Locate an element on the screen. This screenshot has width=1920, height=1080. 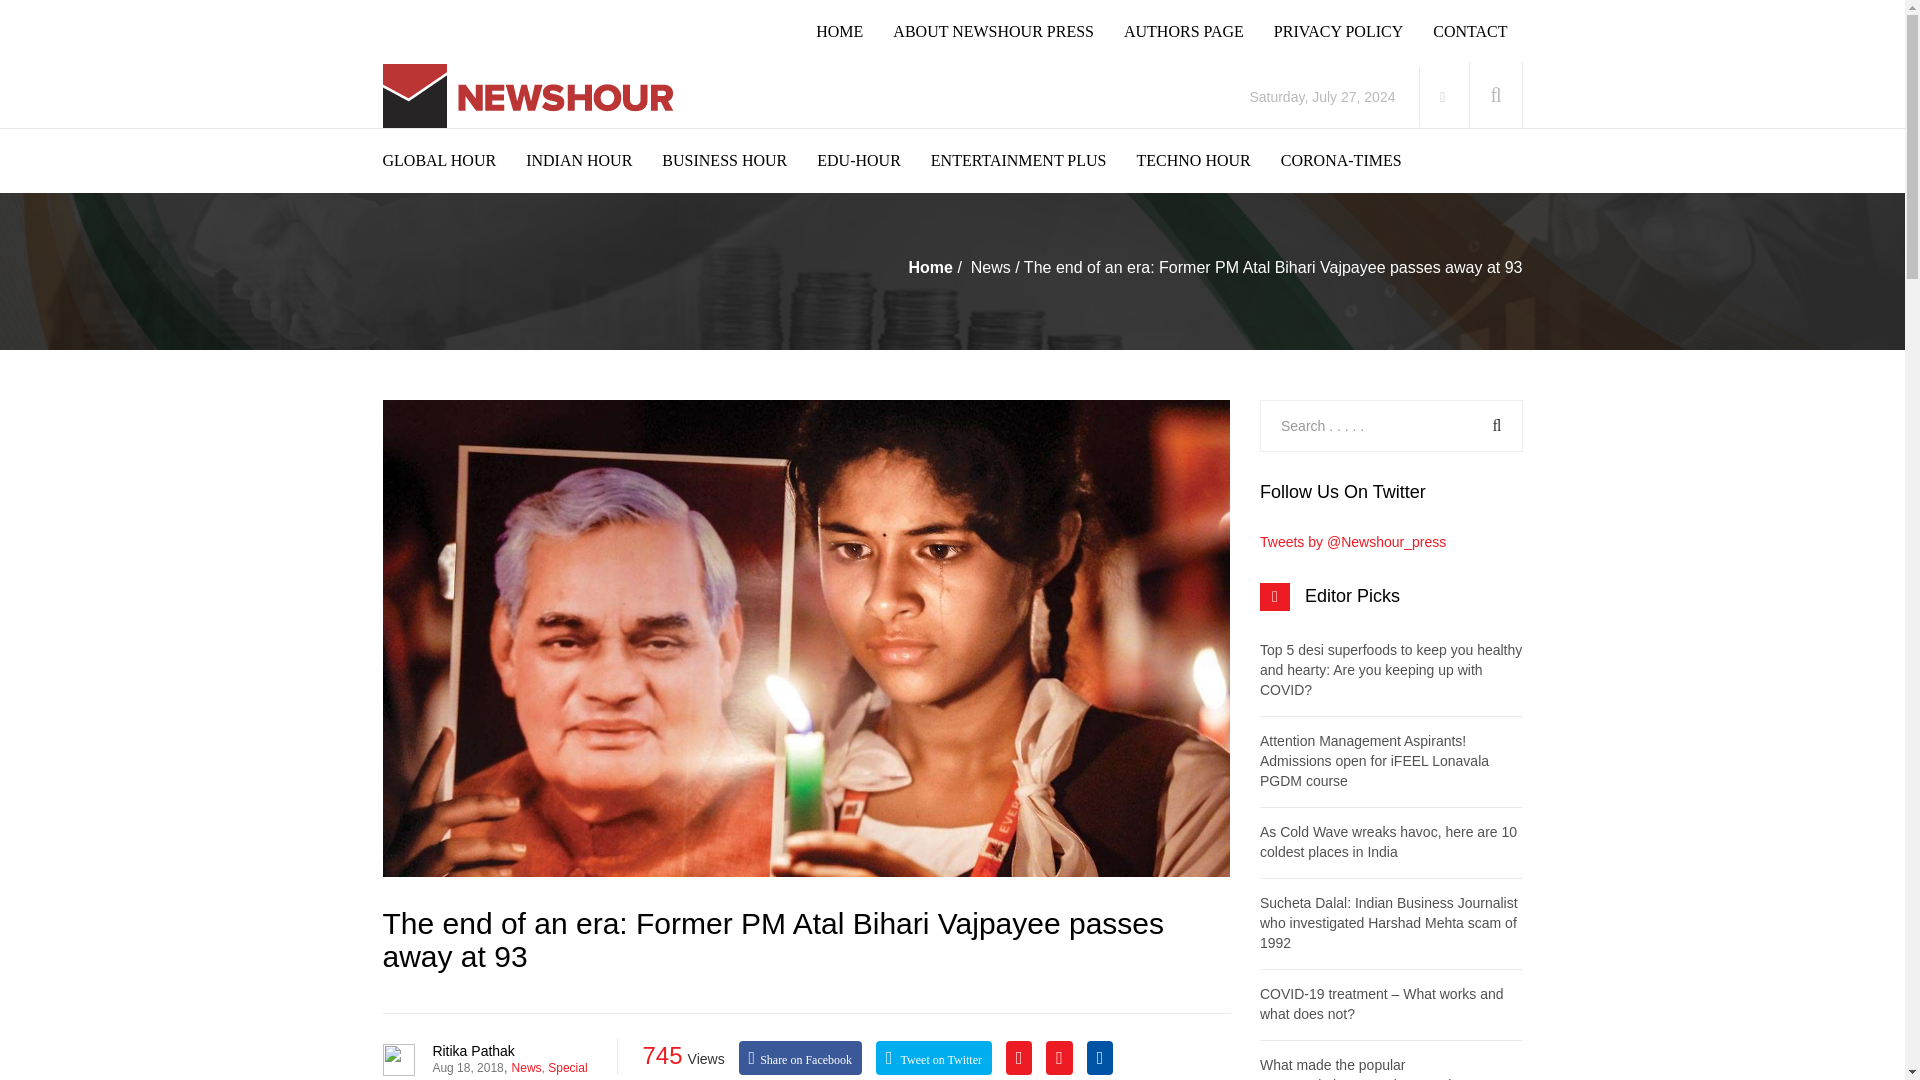
Logo is located at coordinates (532, 96).